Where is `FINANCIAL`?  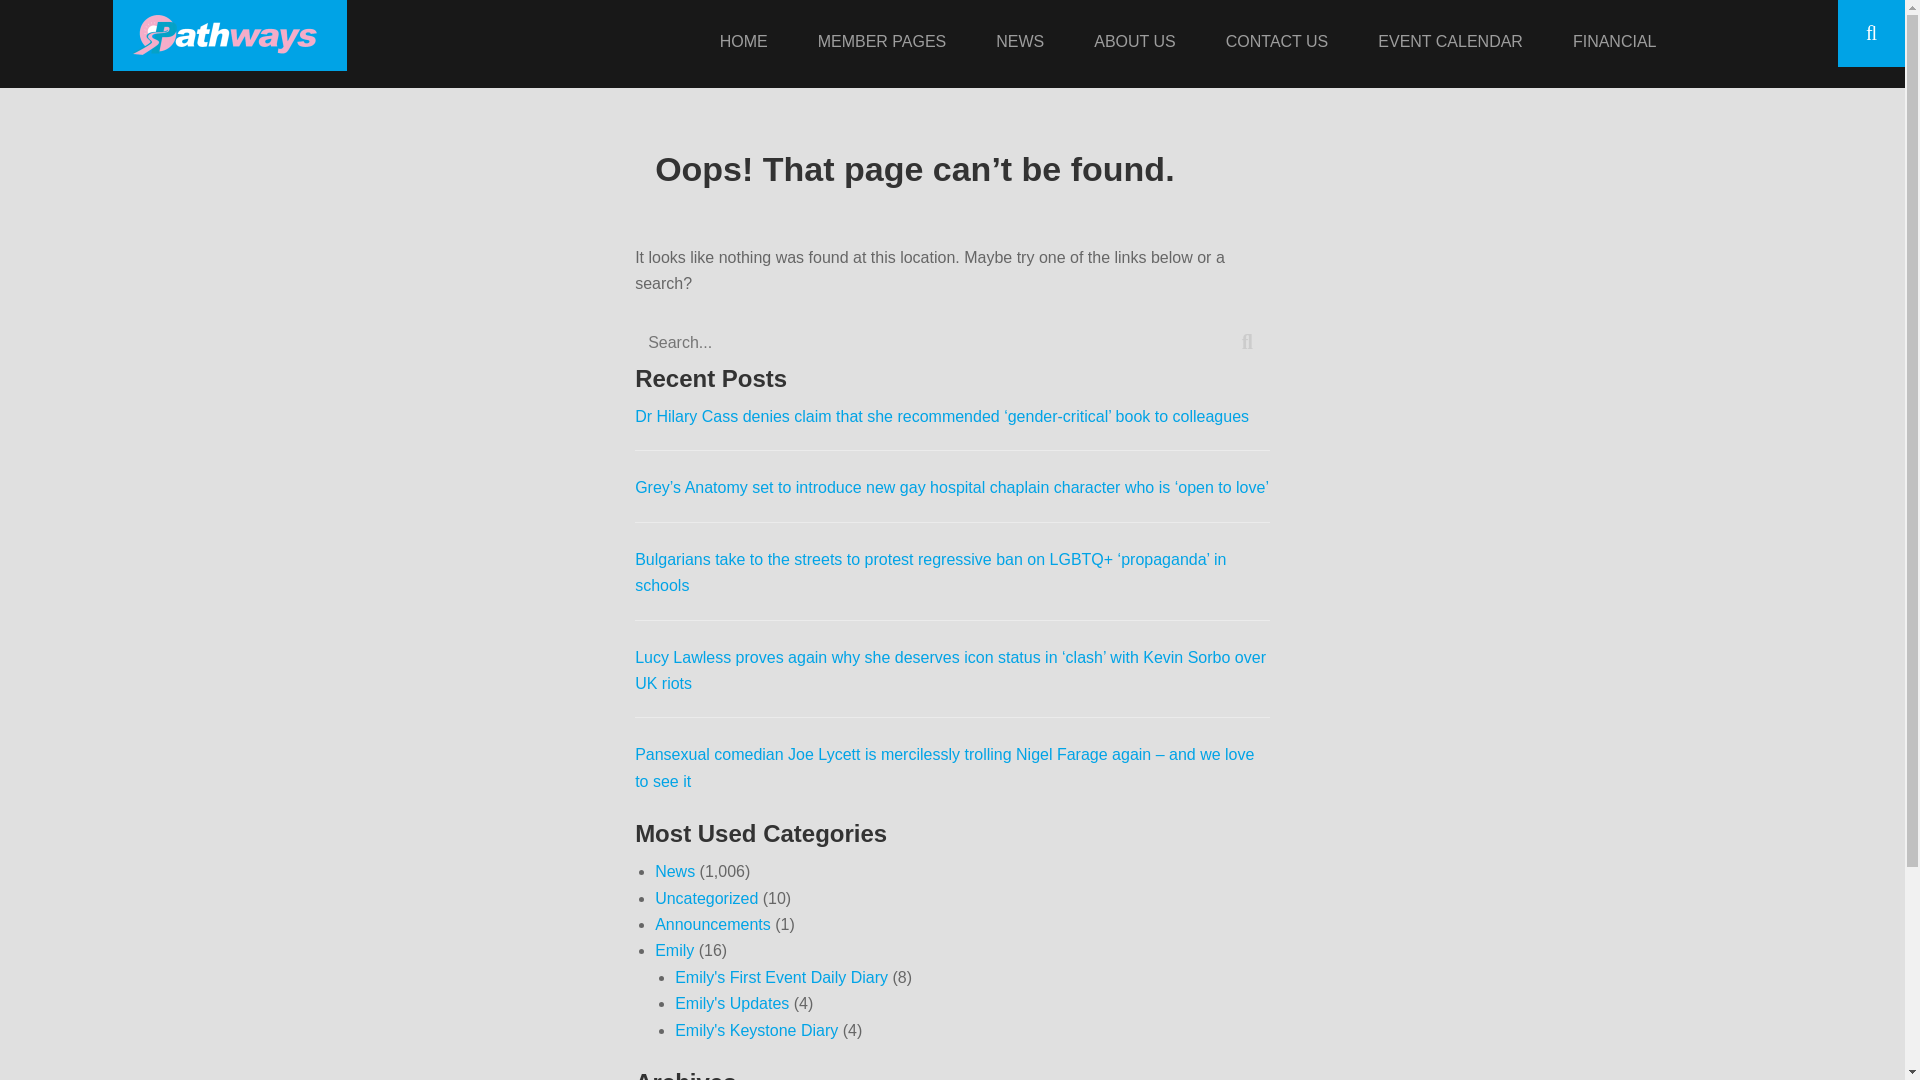 FINANCIAL is located at coordinates (1614, 44).